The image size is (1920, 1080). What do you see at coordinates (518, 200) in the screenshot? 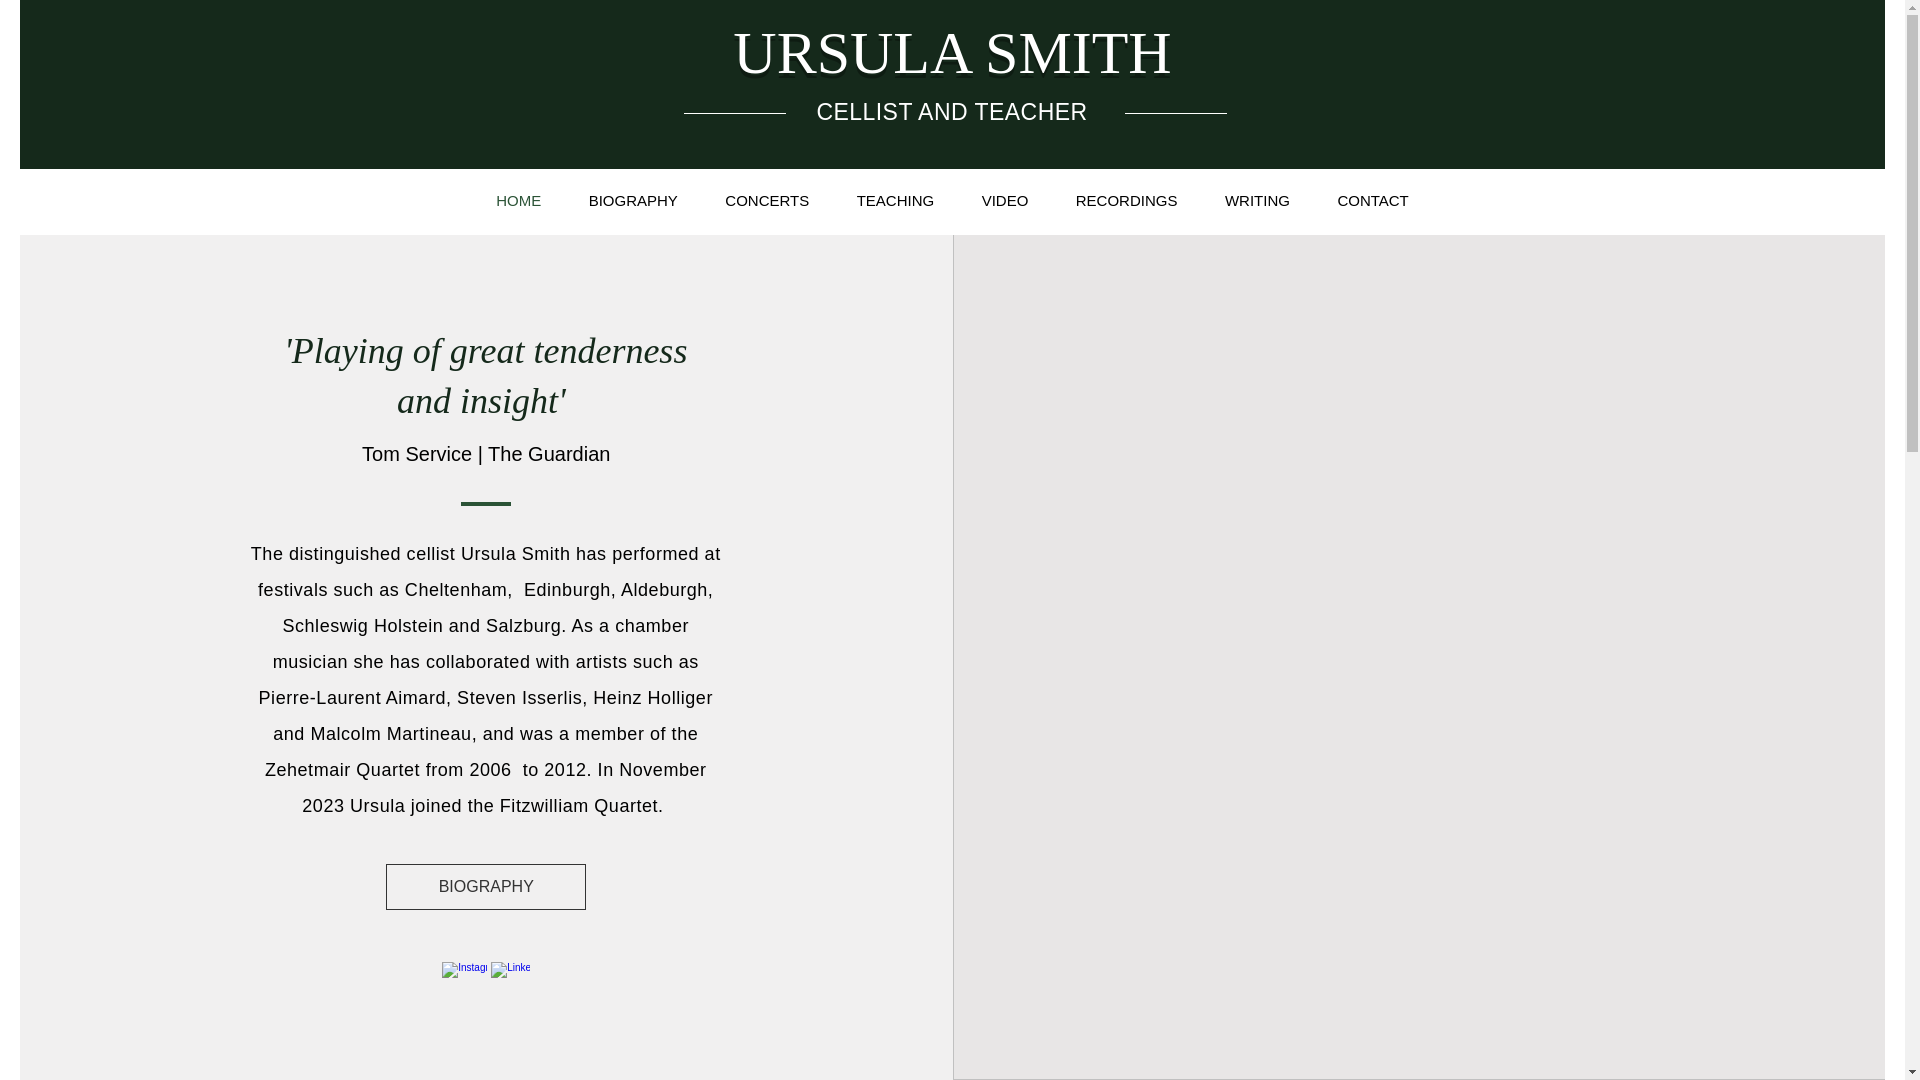
I see `HOME` at bounding box center [518, 200].